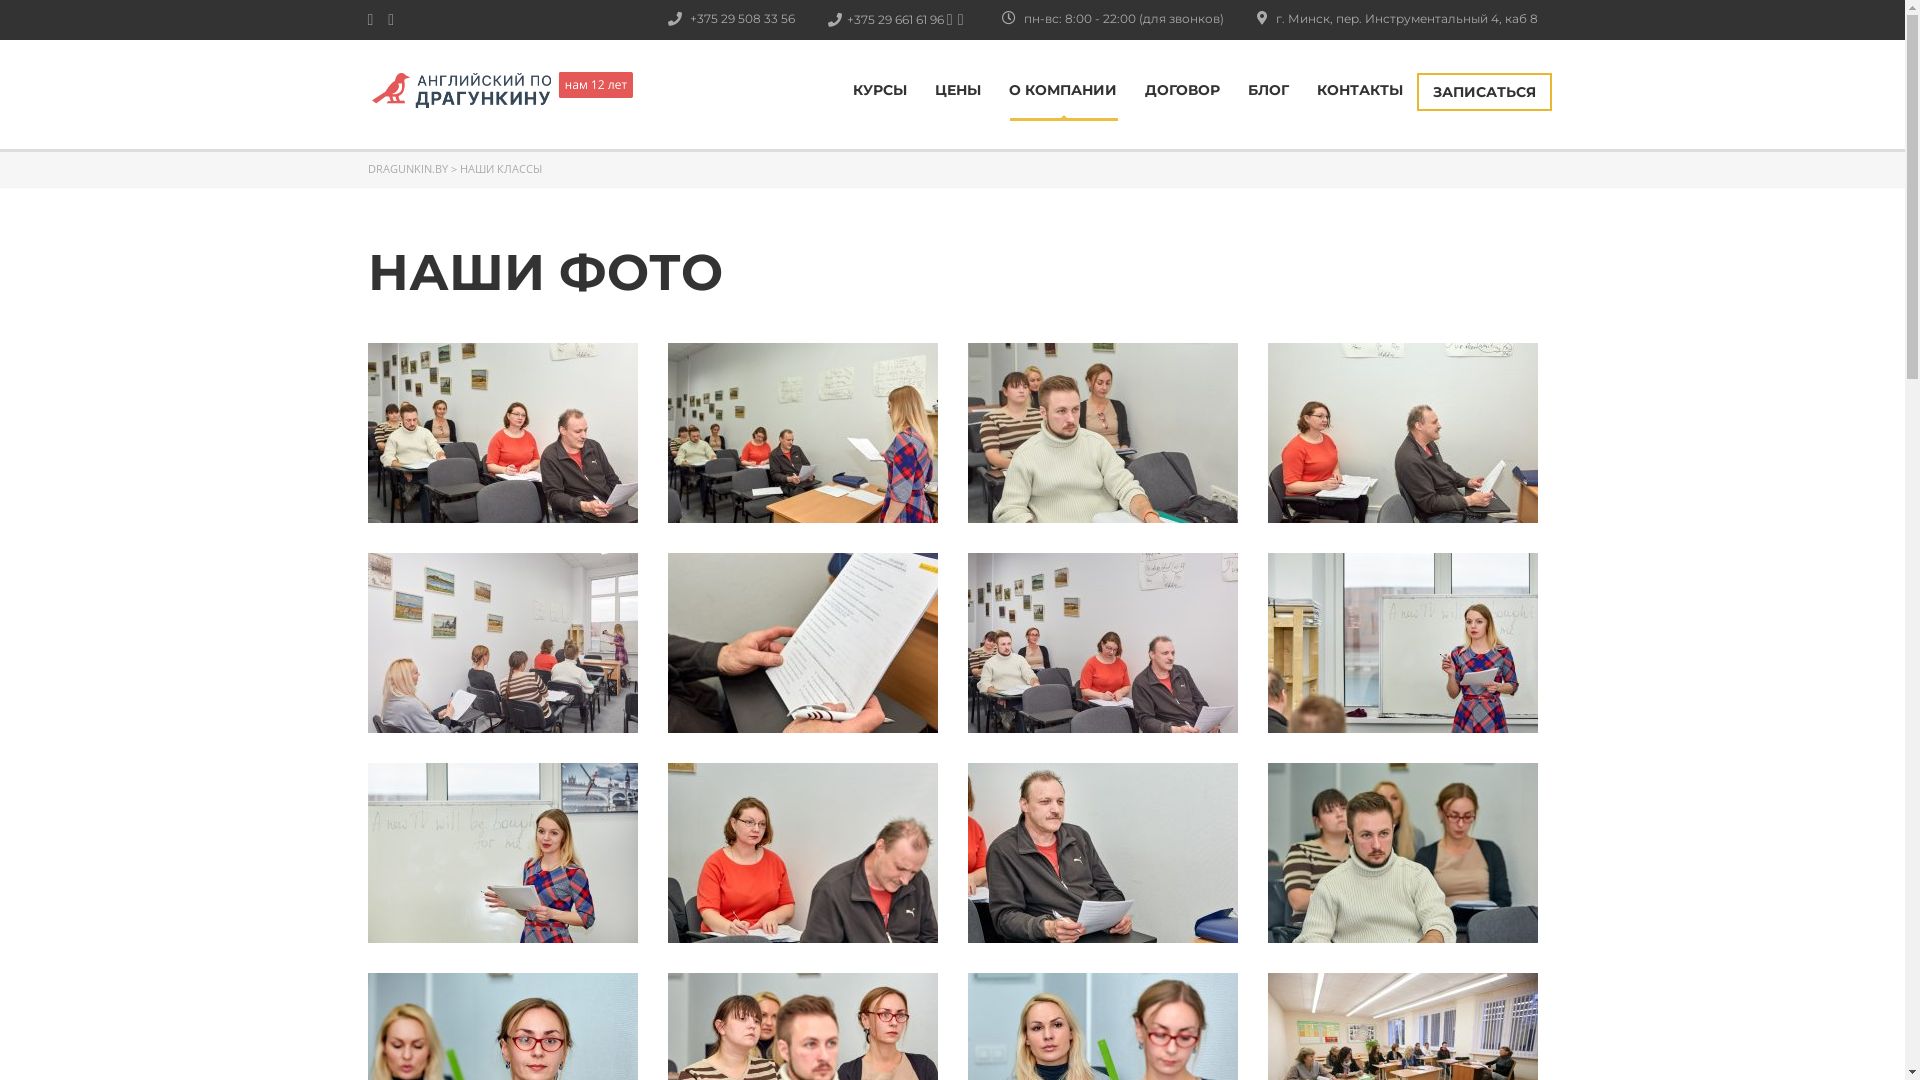 The image size is (1920, 1080). I want to click on DRAGUNKIN.BY, so click(408, 168).